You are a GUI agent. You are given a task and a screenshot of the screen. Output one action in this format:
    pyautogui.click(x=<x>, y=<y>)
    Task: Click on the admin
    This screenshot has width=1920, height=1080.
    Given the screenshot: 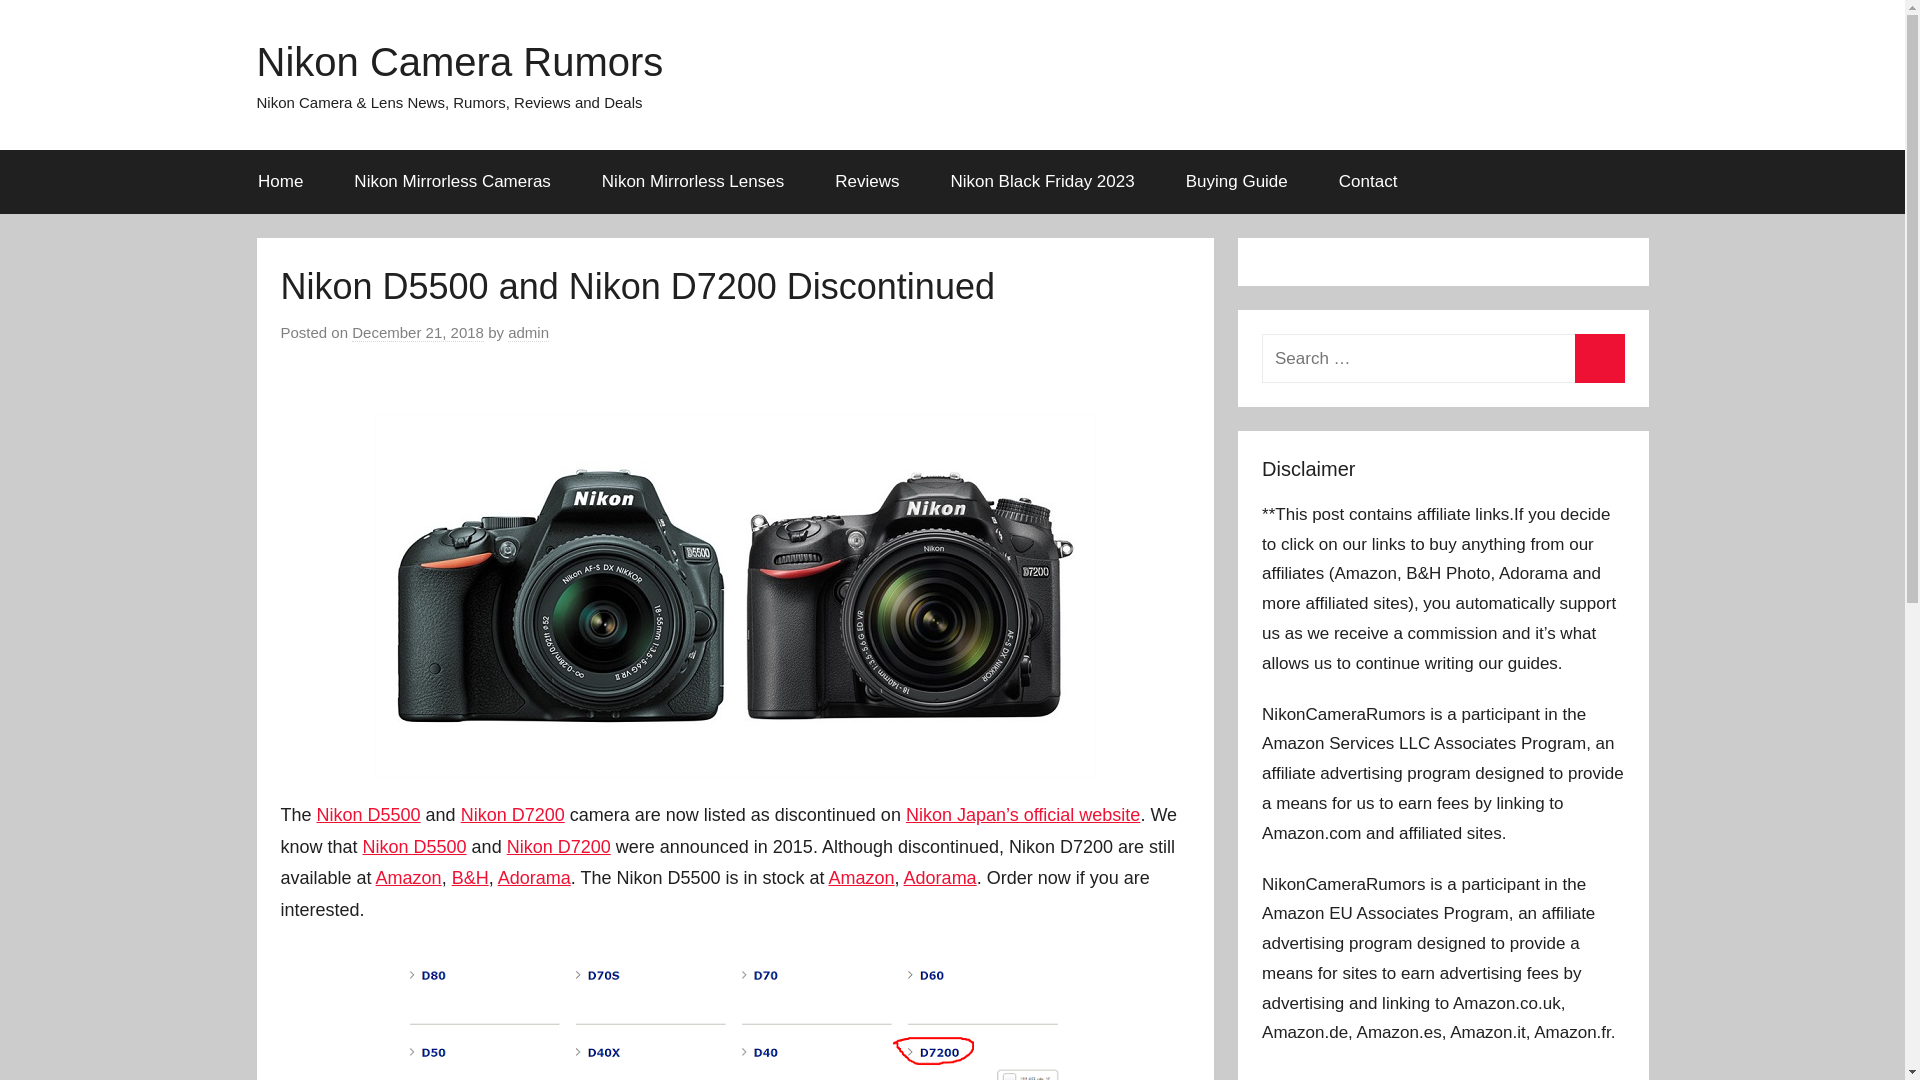 What is the action you would take?
    pyautogui.click(x=528, y=333)
    